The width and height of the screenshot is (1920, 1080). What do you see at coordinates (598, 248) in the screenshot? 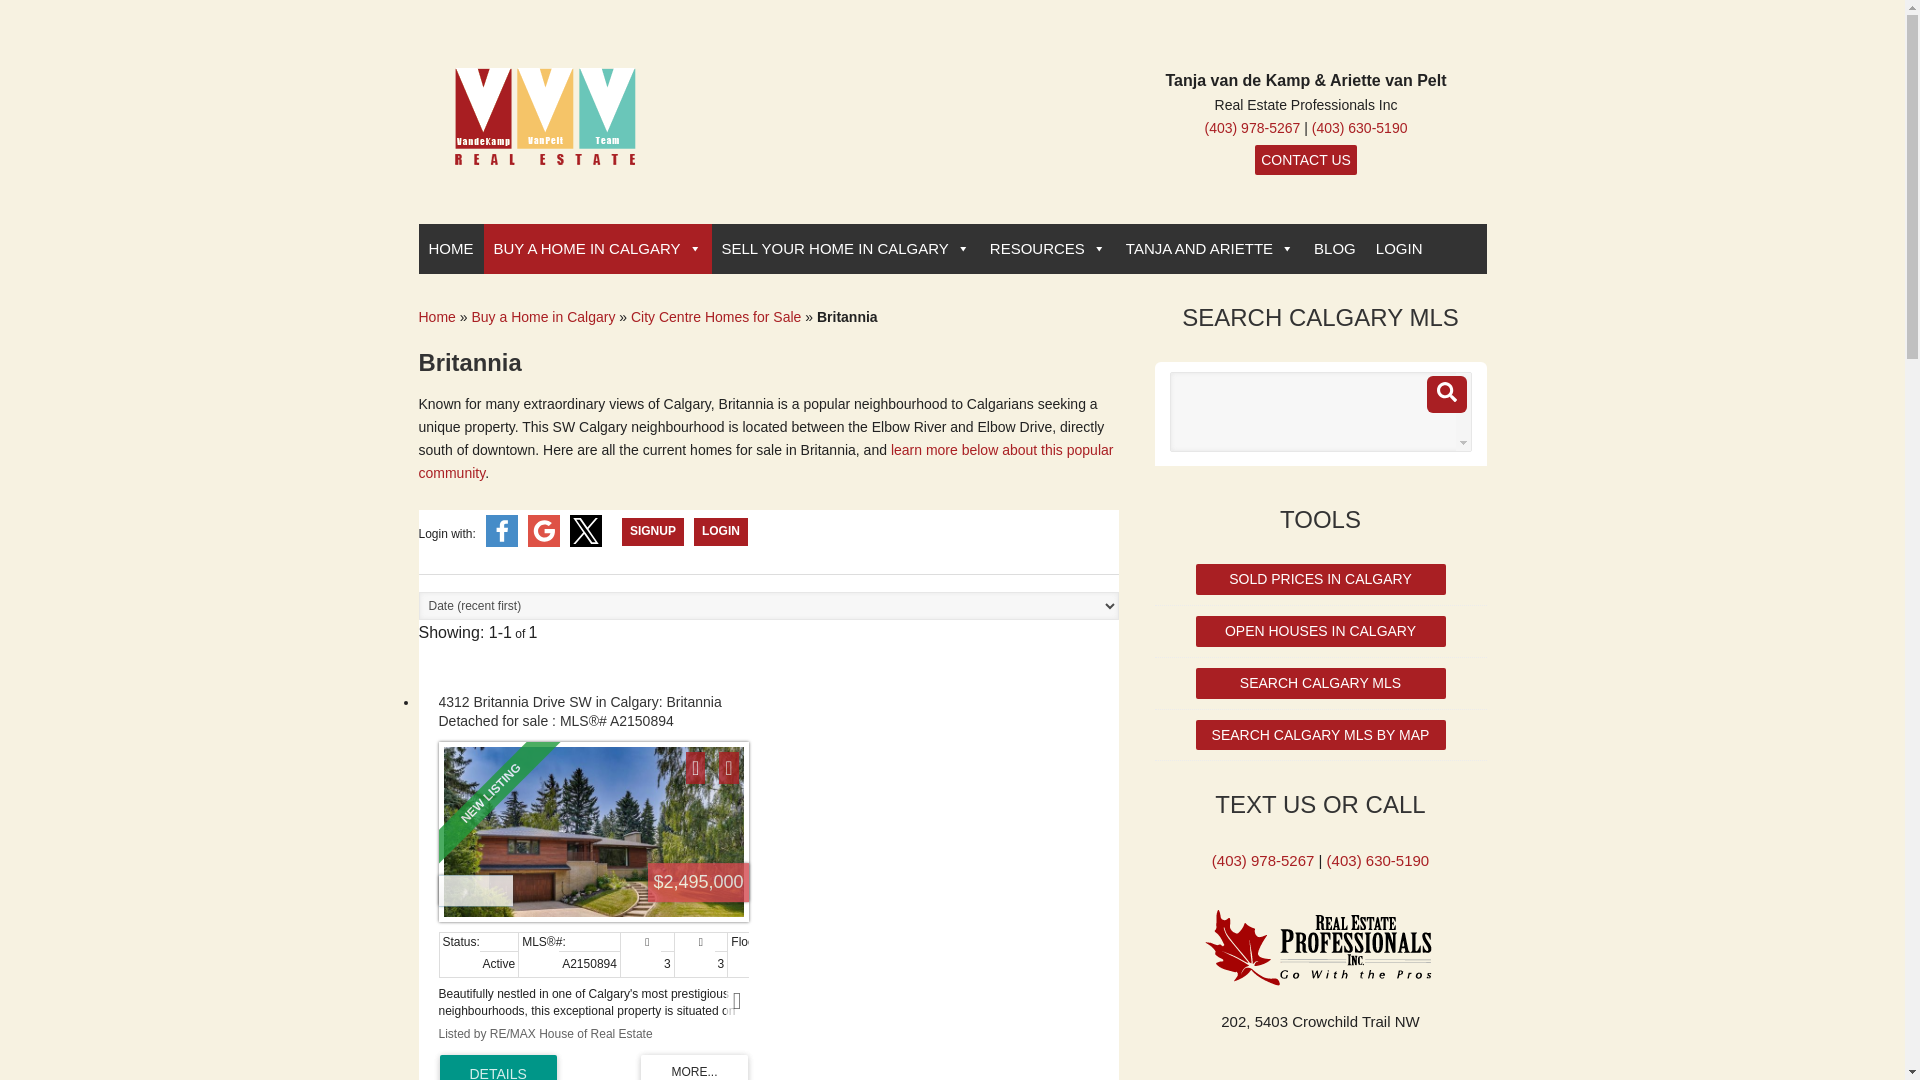
I see `BUY A HOME IN CALGARY` at bounding box center [598, 248].